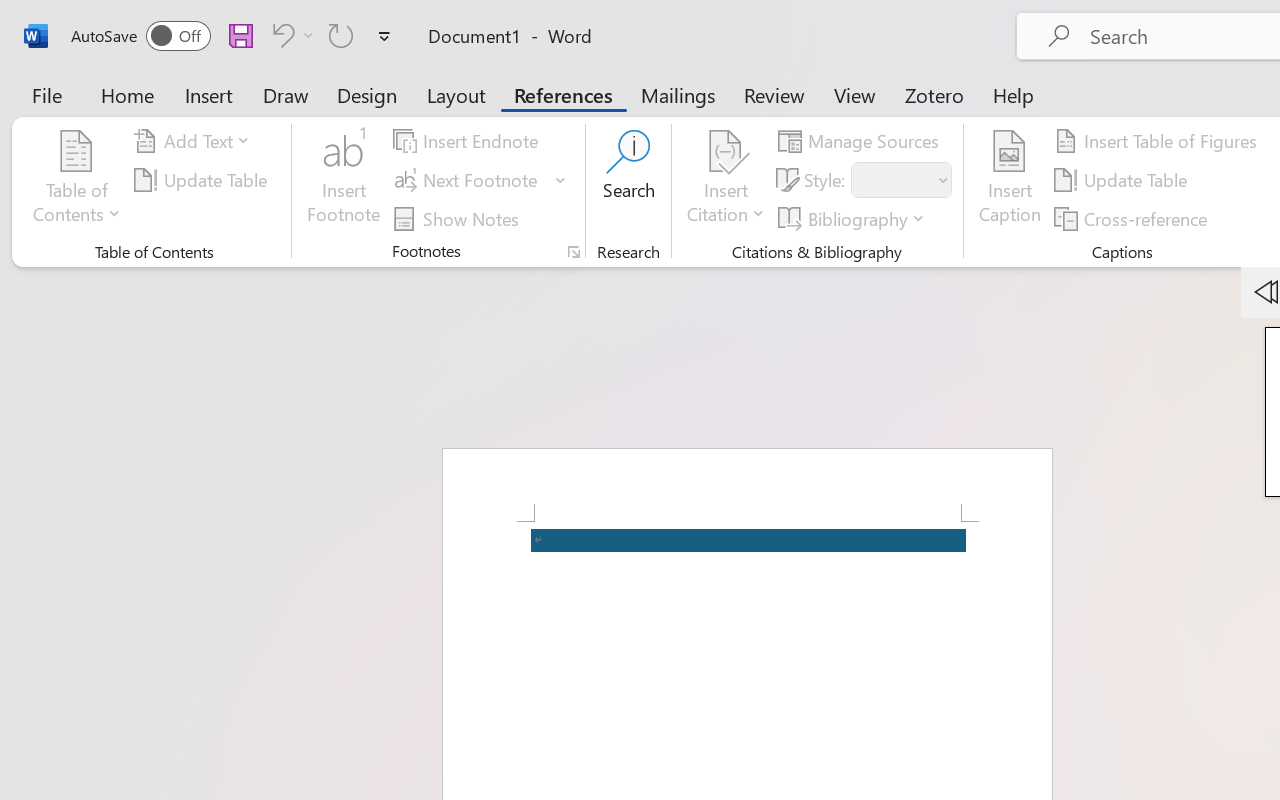  What do you see at coordinates (480, 180) in the screenshot?
I see `Next Footnote` at bounding box center [480, 180].